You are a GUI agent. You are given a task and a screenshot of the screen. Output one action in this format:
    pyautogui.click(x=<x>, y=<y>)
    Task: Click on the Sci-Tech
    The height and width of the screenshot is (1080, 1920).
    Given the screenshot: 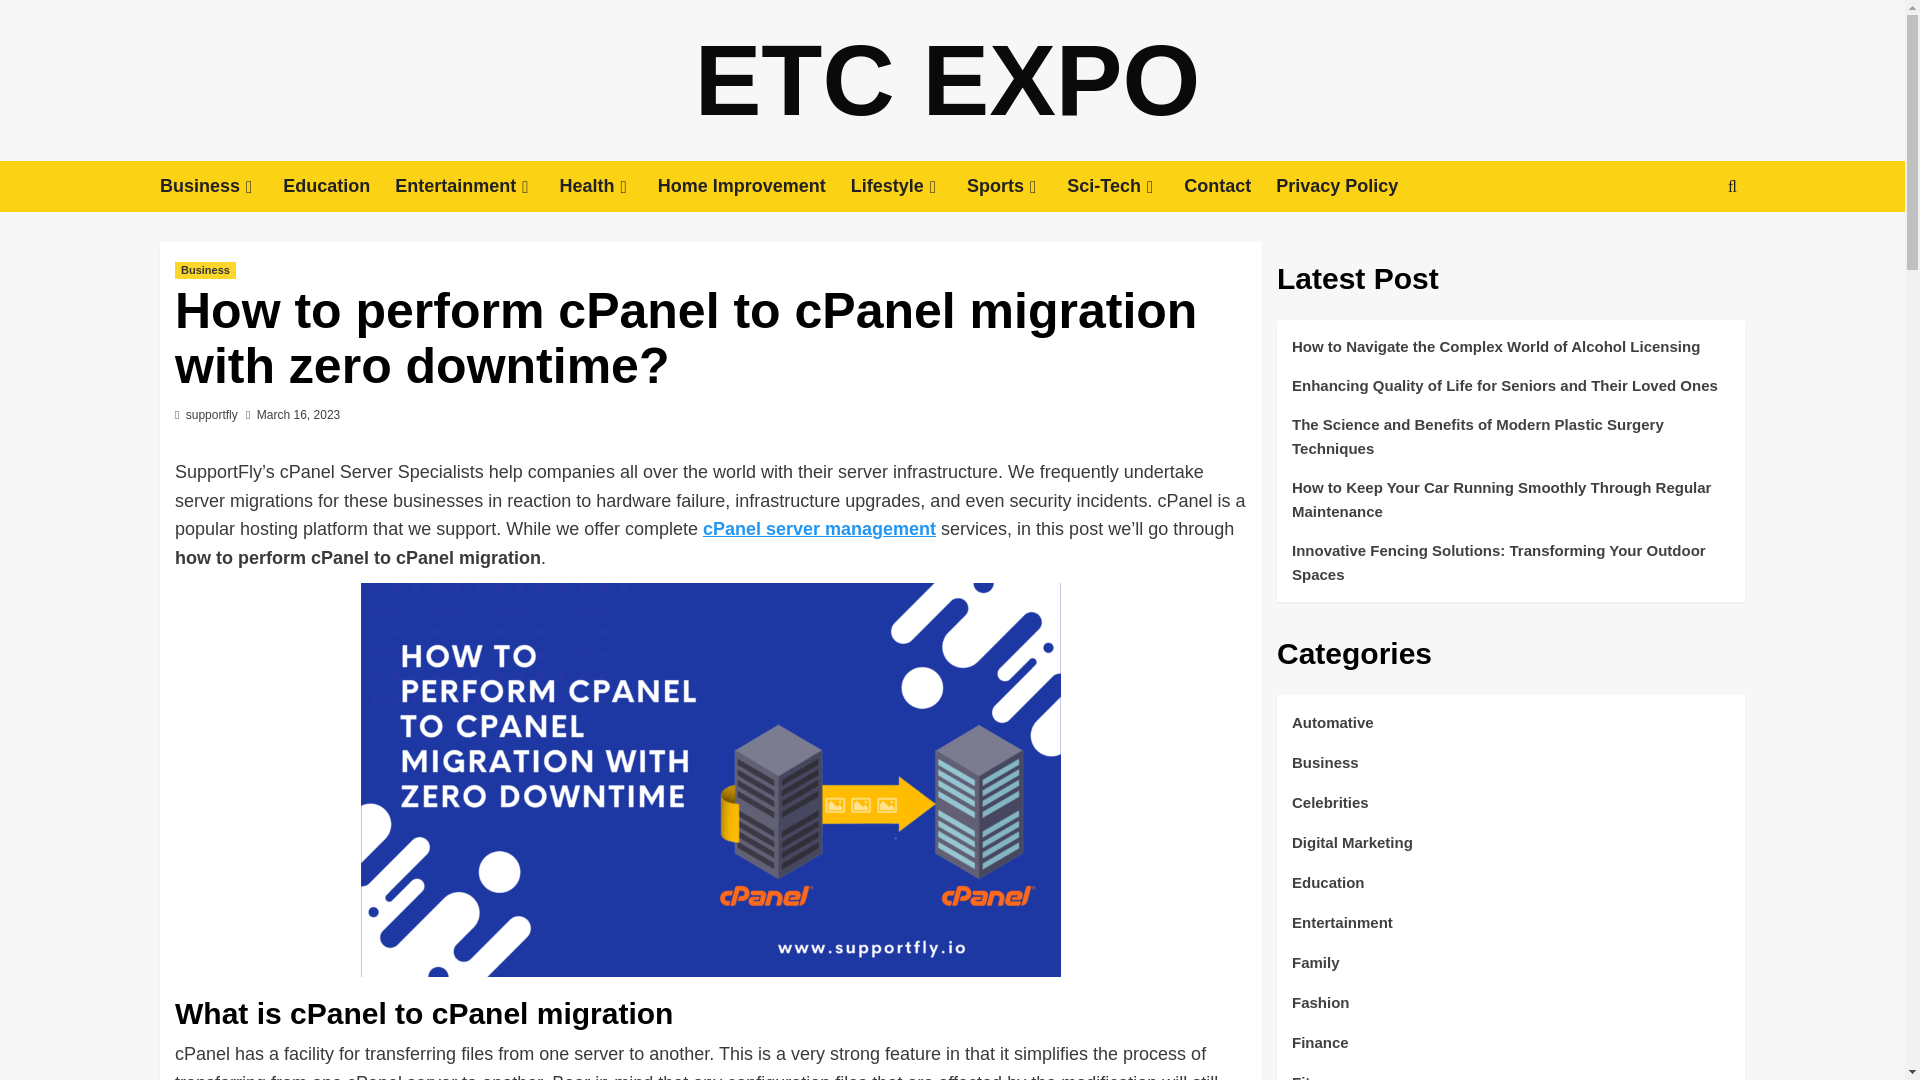 What is the action you would take?
    pyautogui.click(x=1126, y=186)
    